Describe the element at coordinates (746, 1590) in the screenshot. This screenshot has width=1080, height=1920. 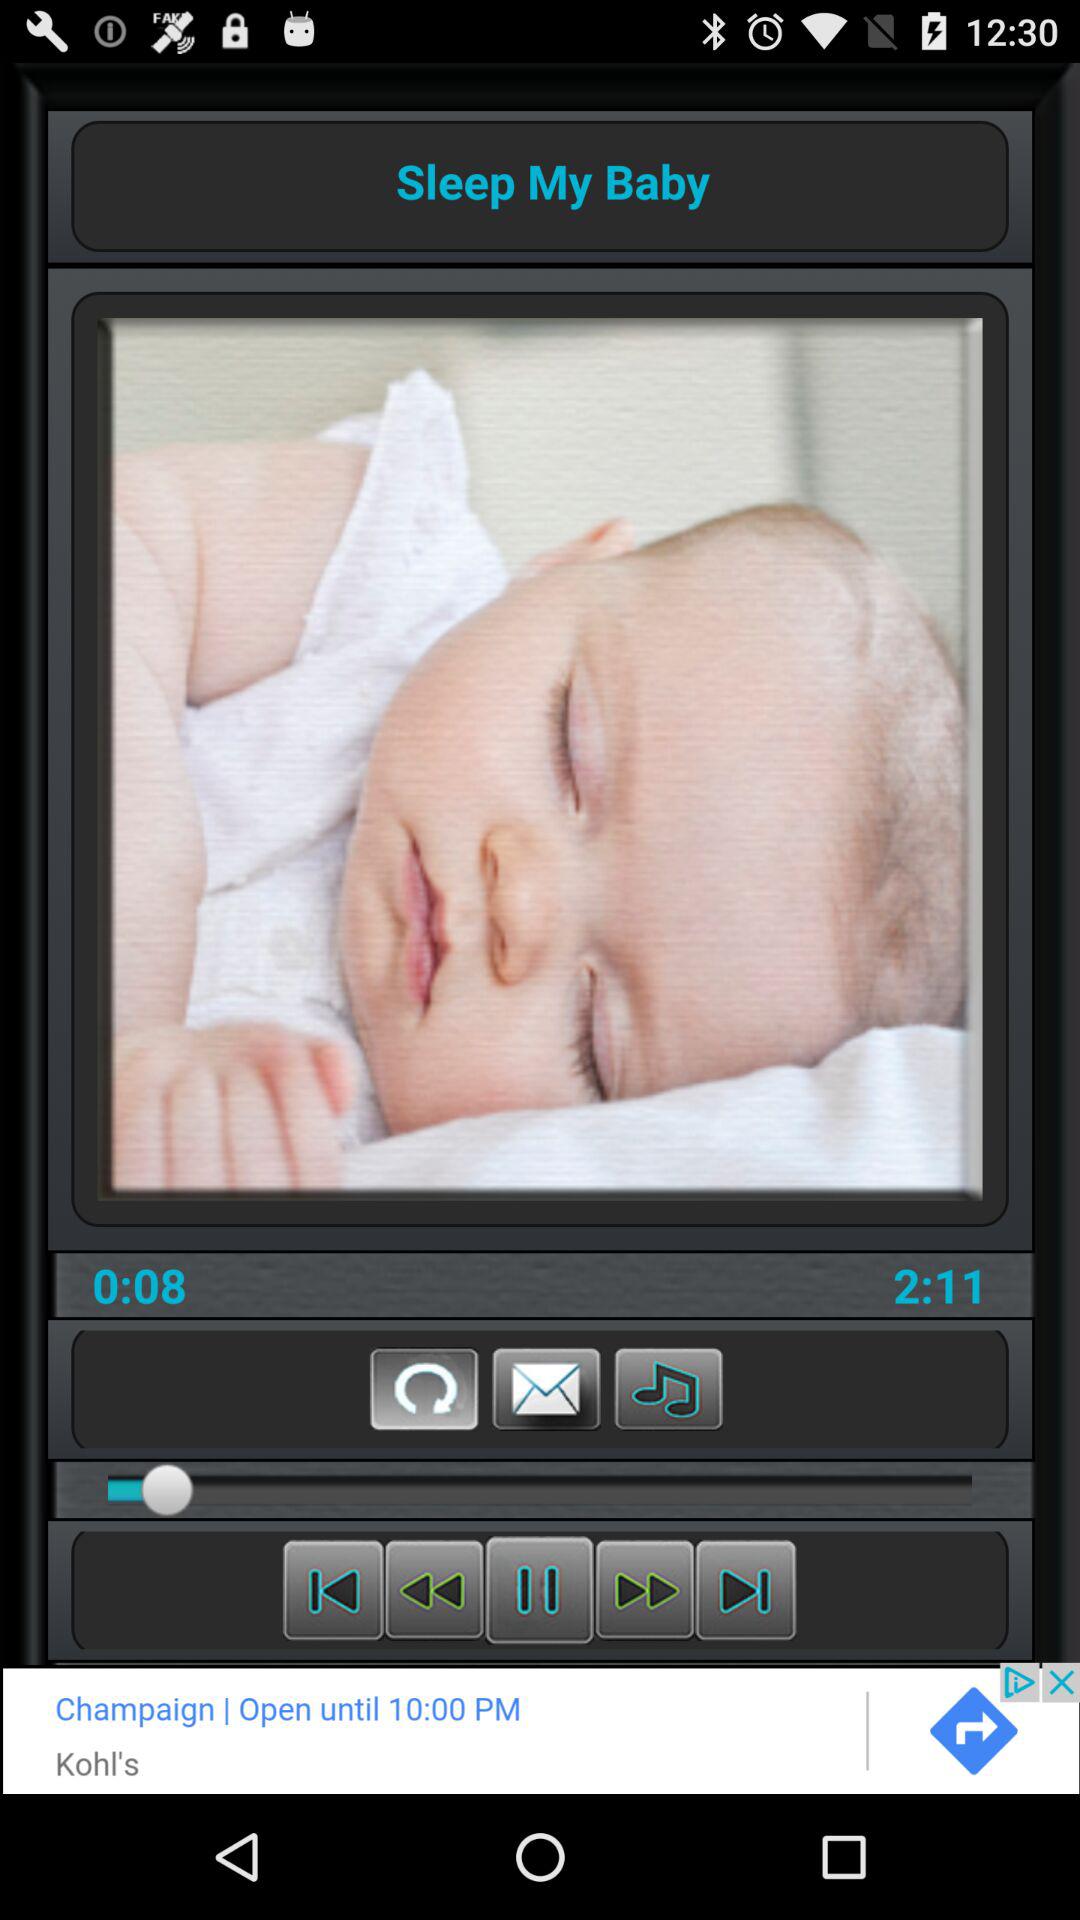
I see `skip` at that location.